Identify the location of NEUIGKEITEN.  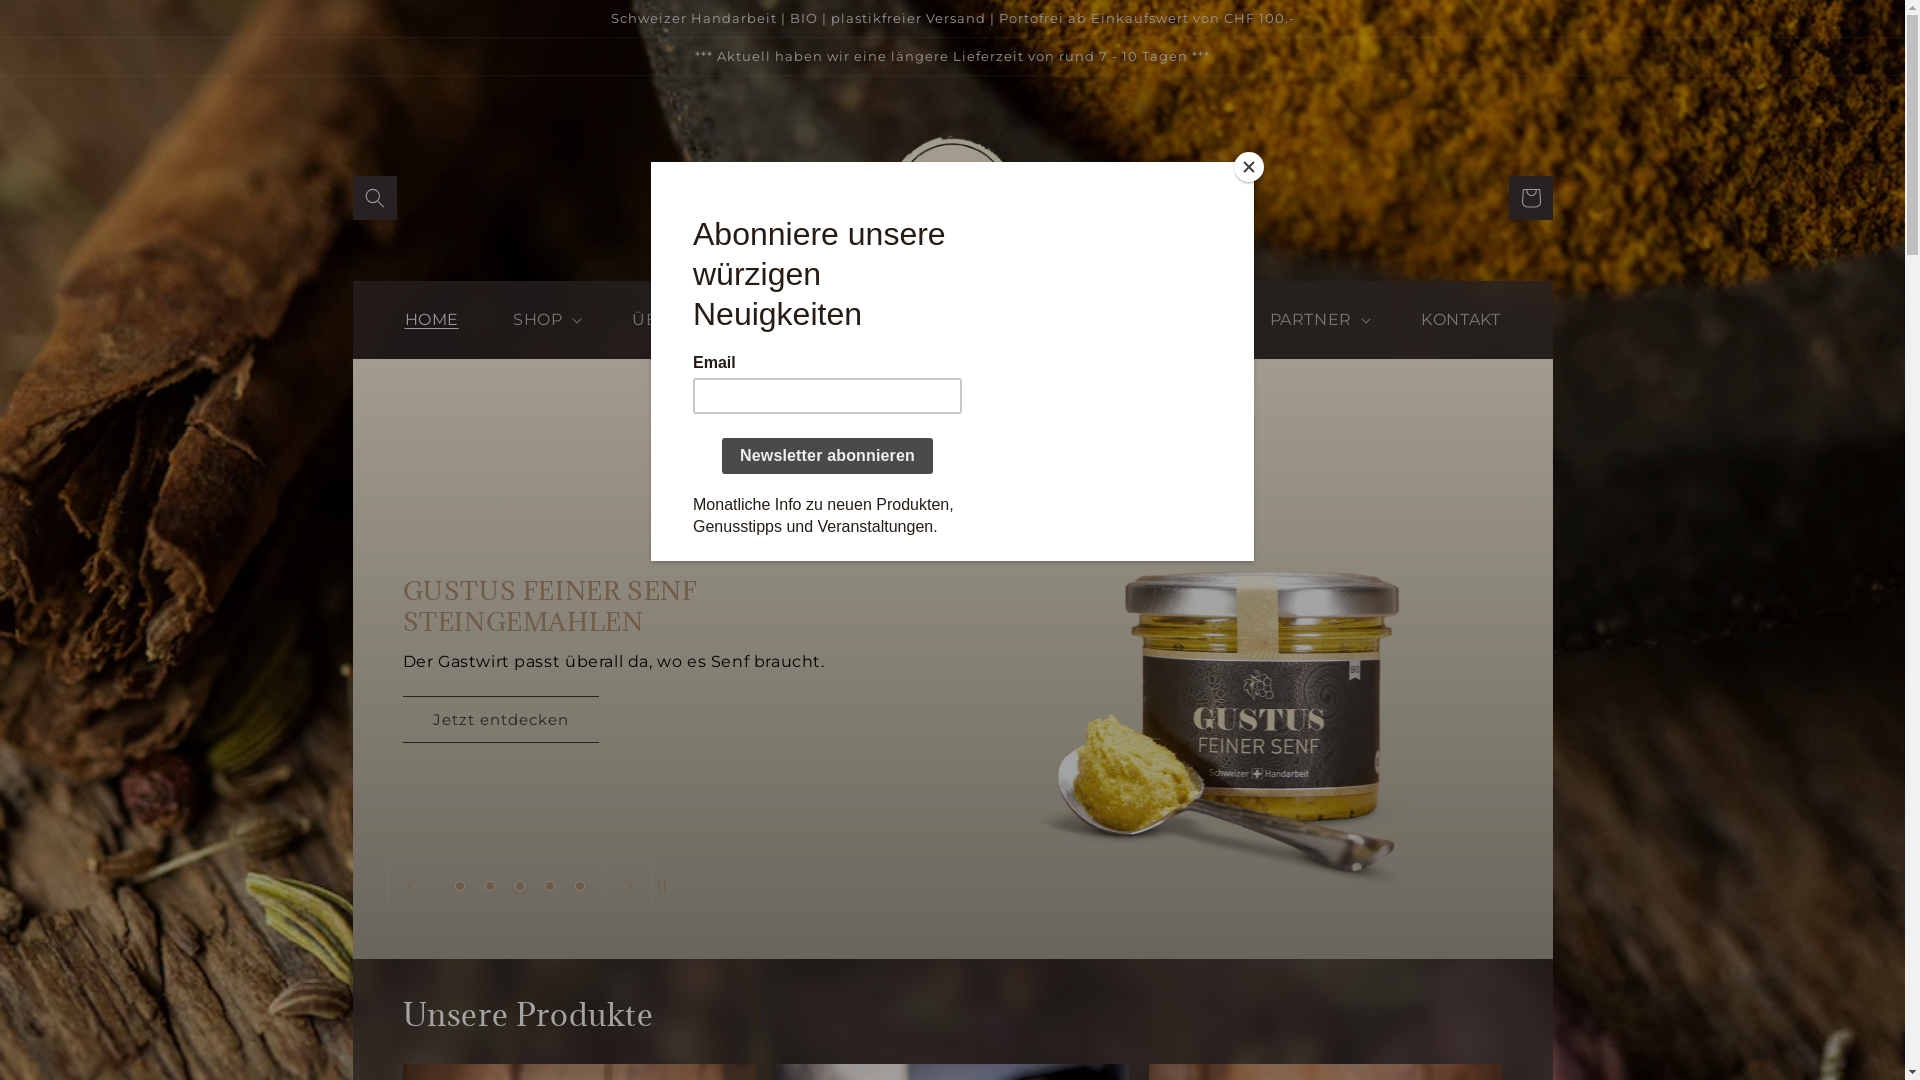
(854, 320).